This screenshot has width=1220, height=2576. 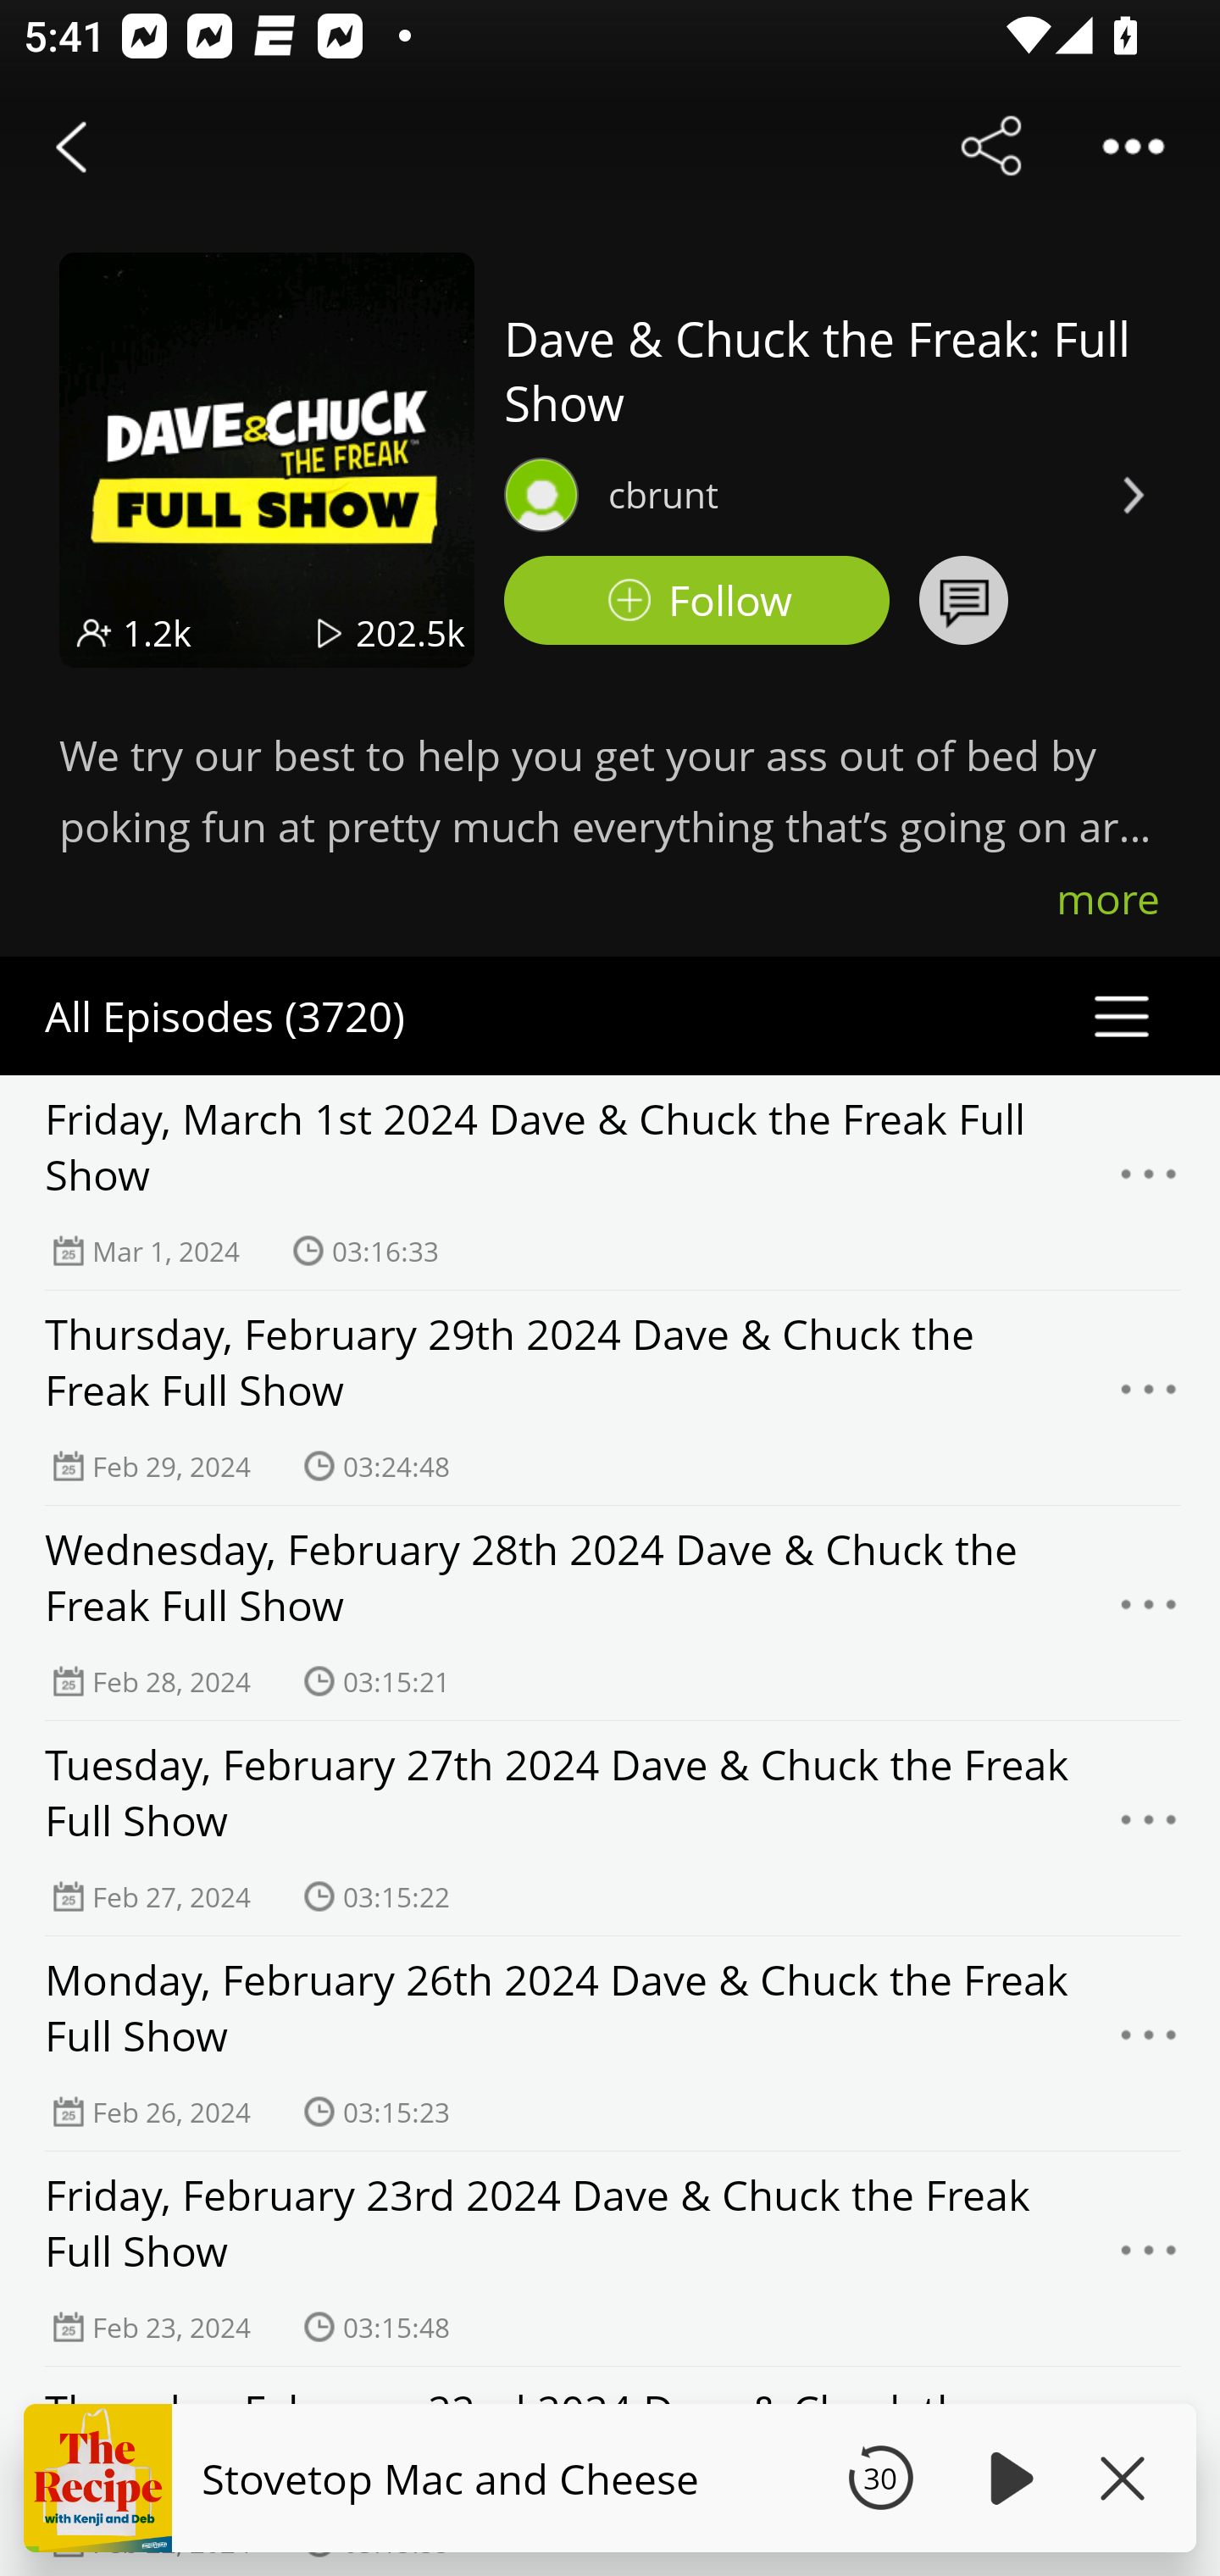 I want to click on Menu, so click(x=1149, y=1183).